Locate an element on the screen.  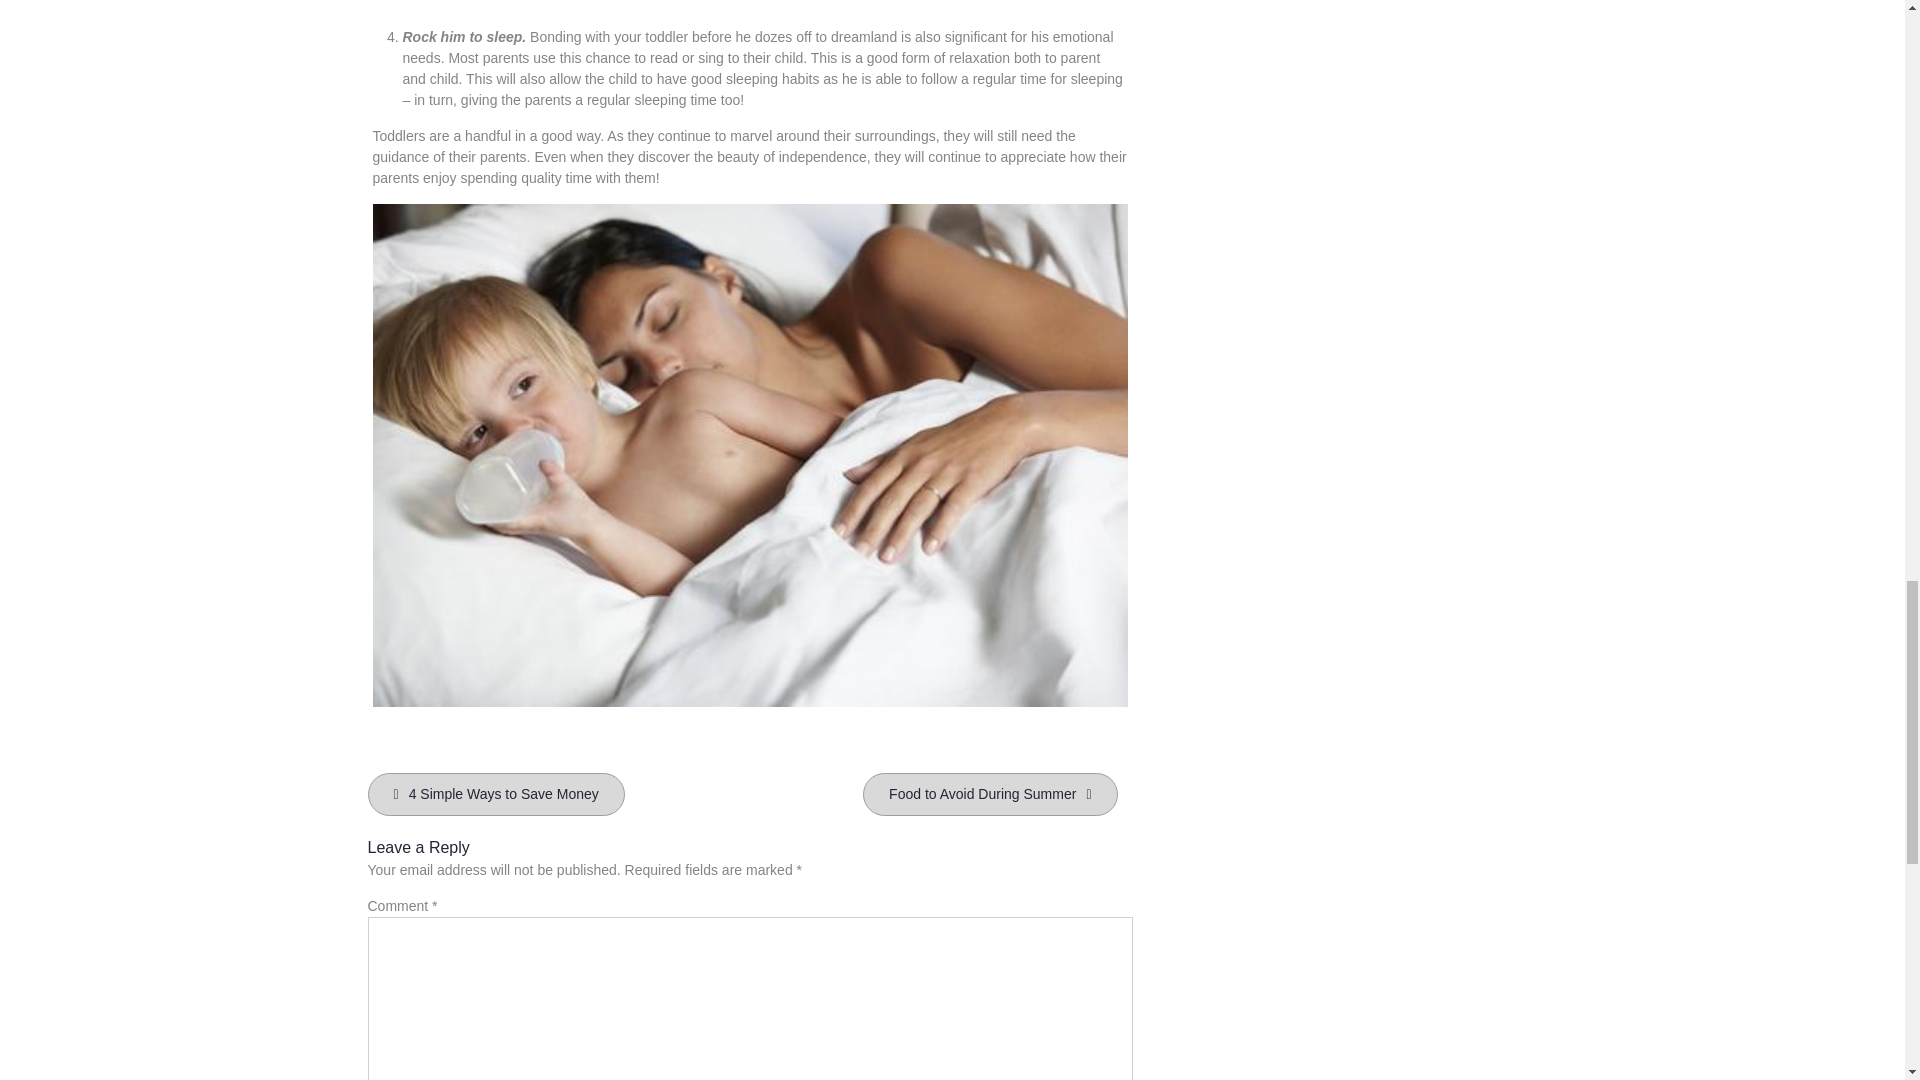
4 Simple Ways to Save Money is located at coordinates (496, 794).